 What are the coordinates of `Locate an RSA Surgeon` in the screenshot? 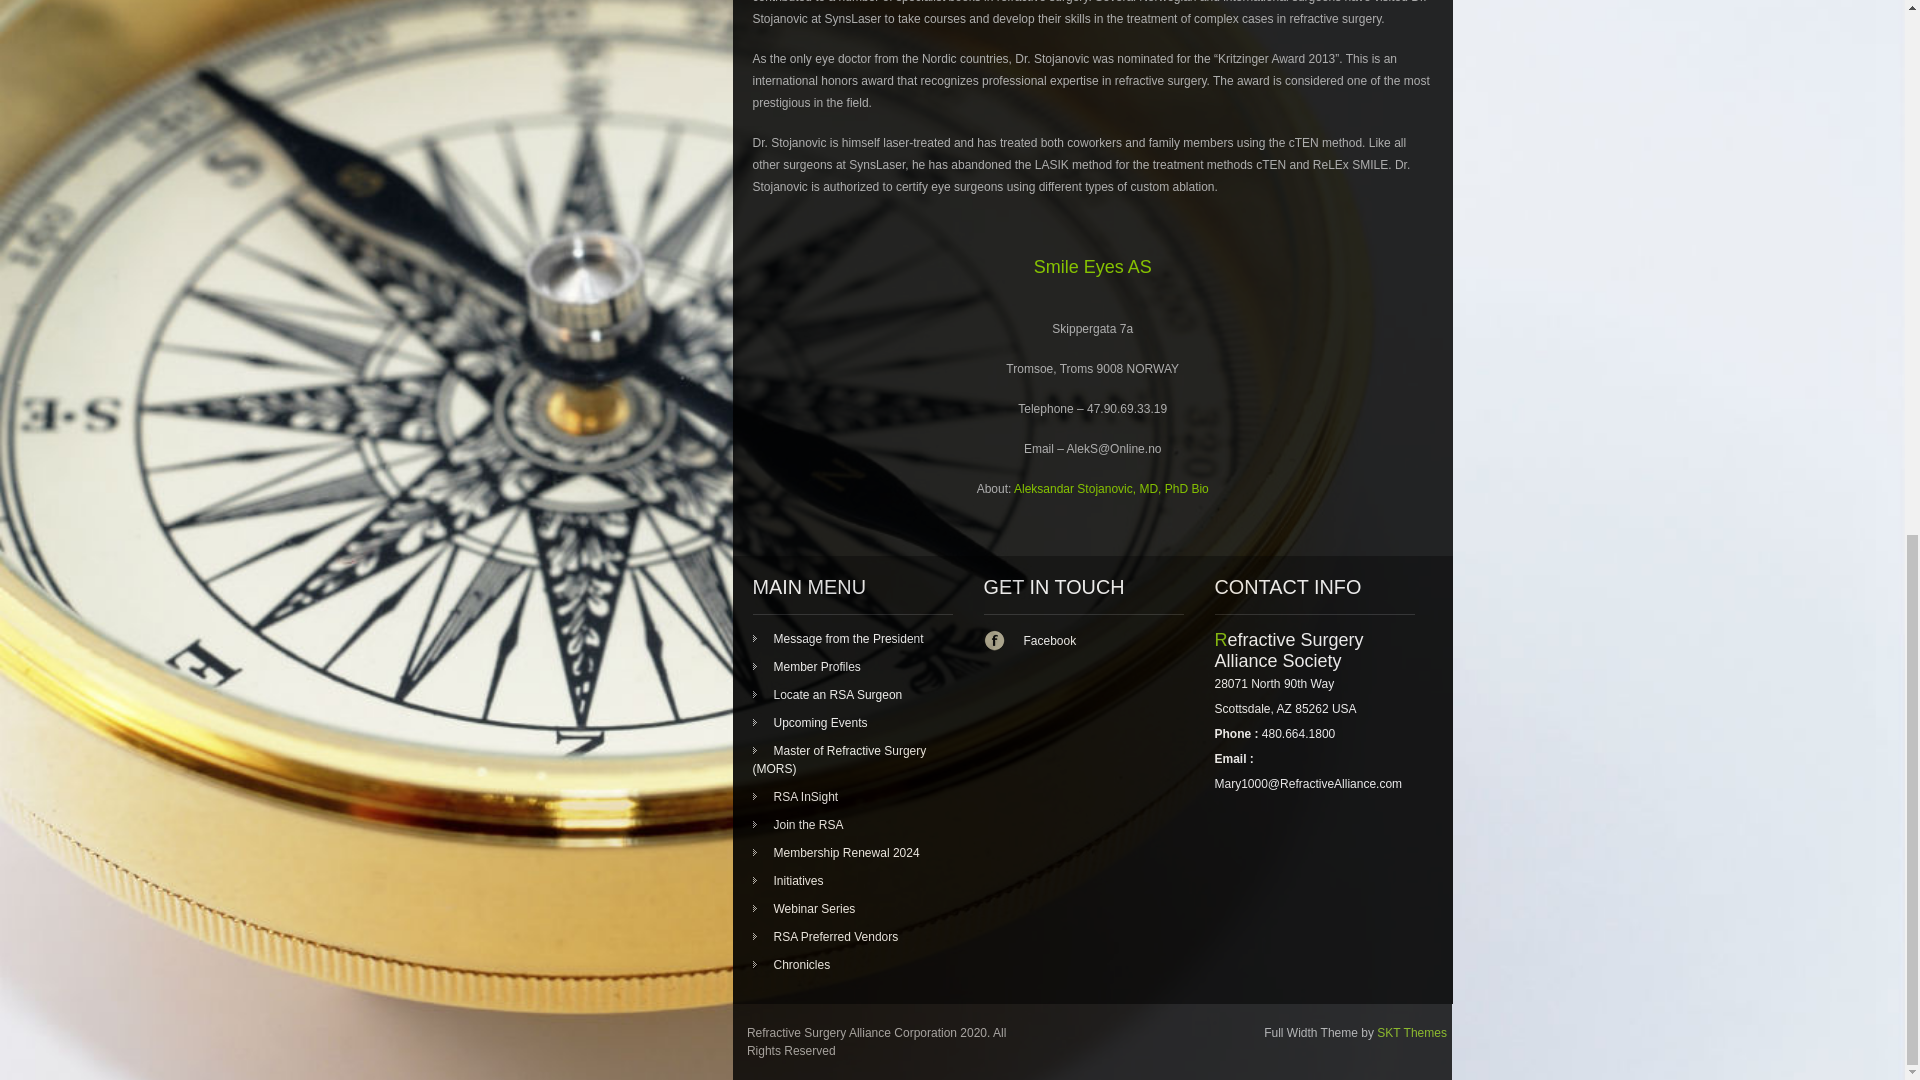 It's located at (827, 694).